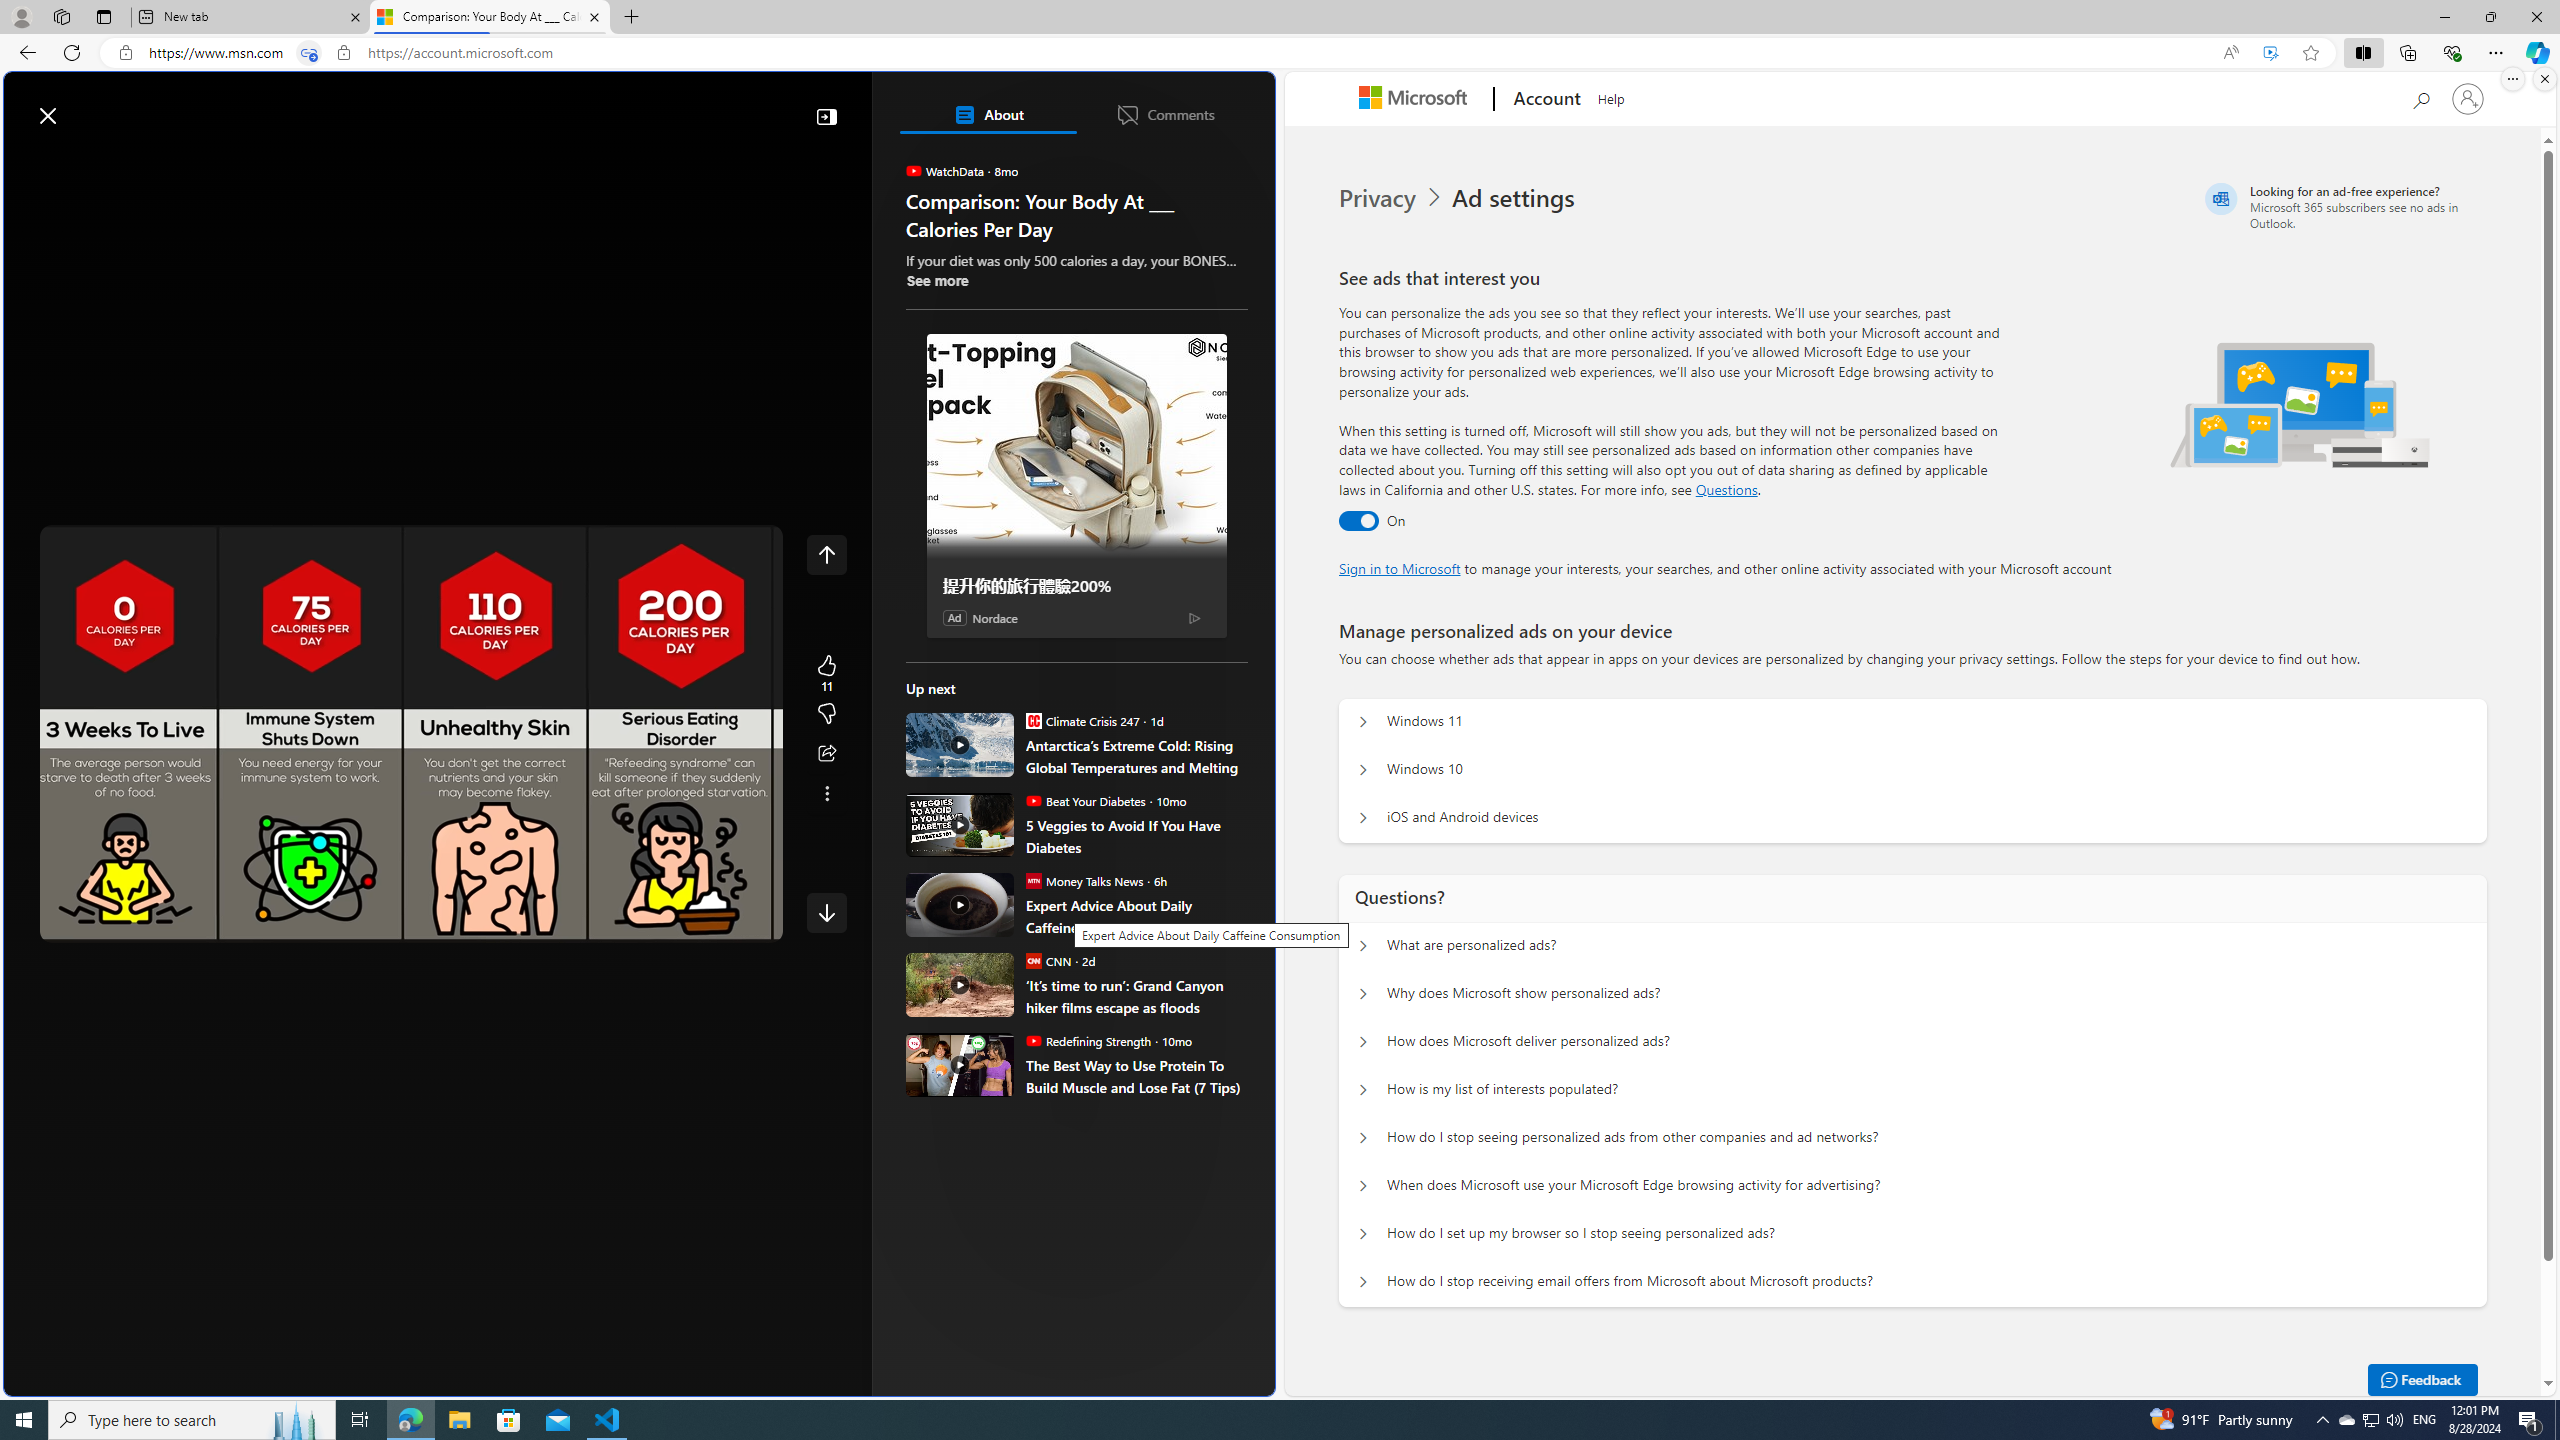 The image size is (2560, 1440). What do you see at coordinates (698, 923) in the screenshot?
I see `Watch on YouTube` at bounding box center [698, 923].